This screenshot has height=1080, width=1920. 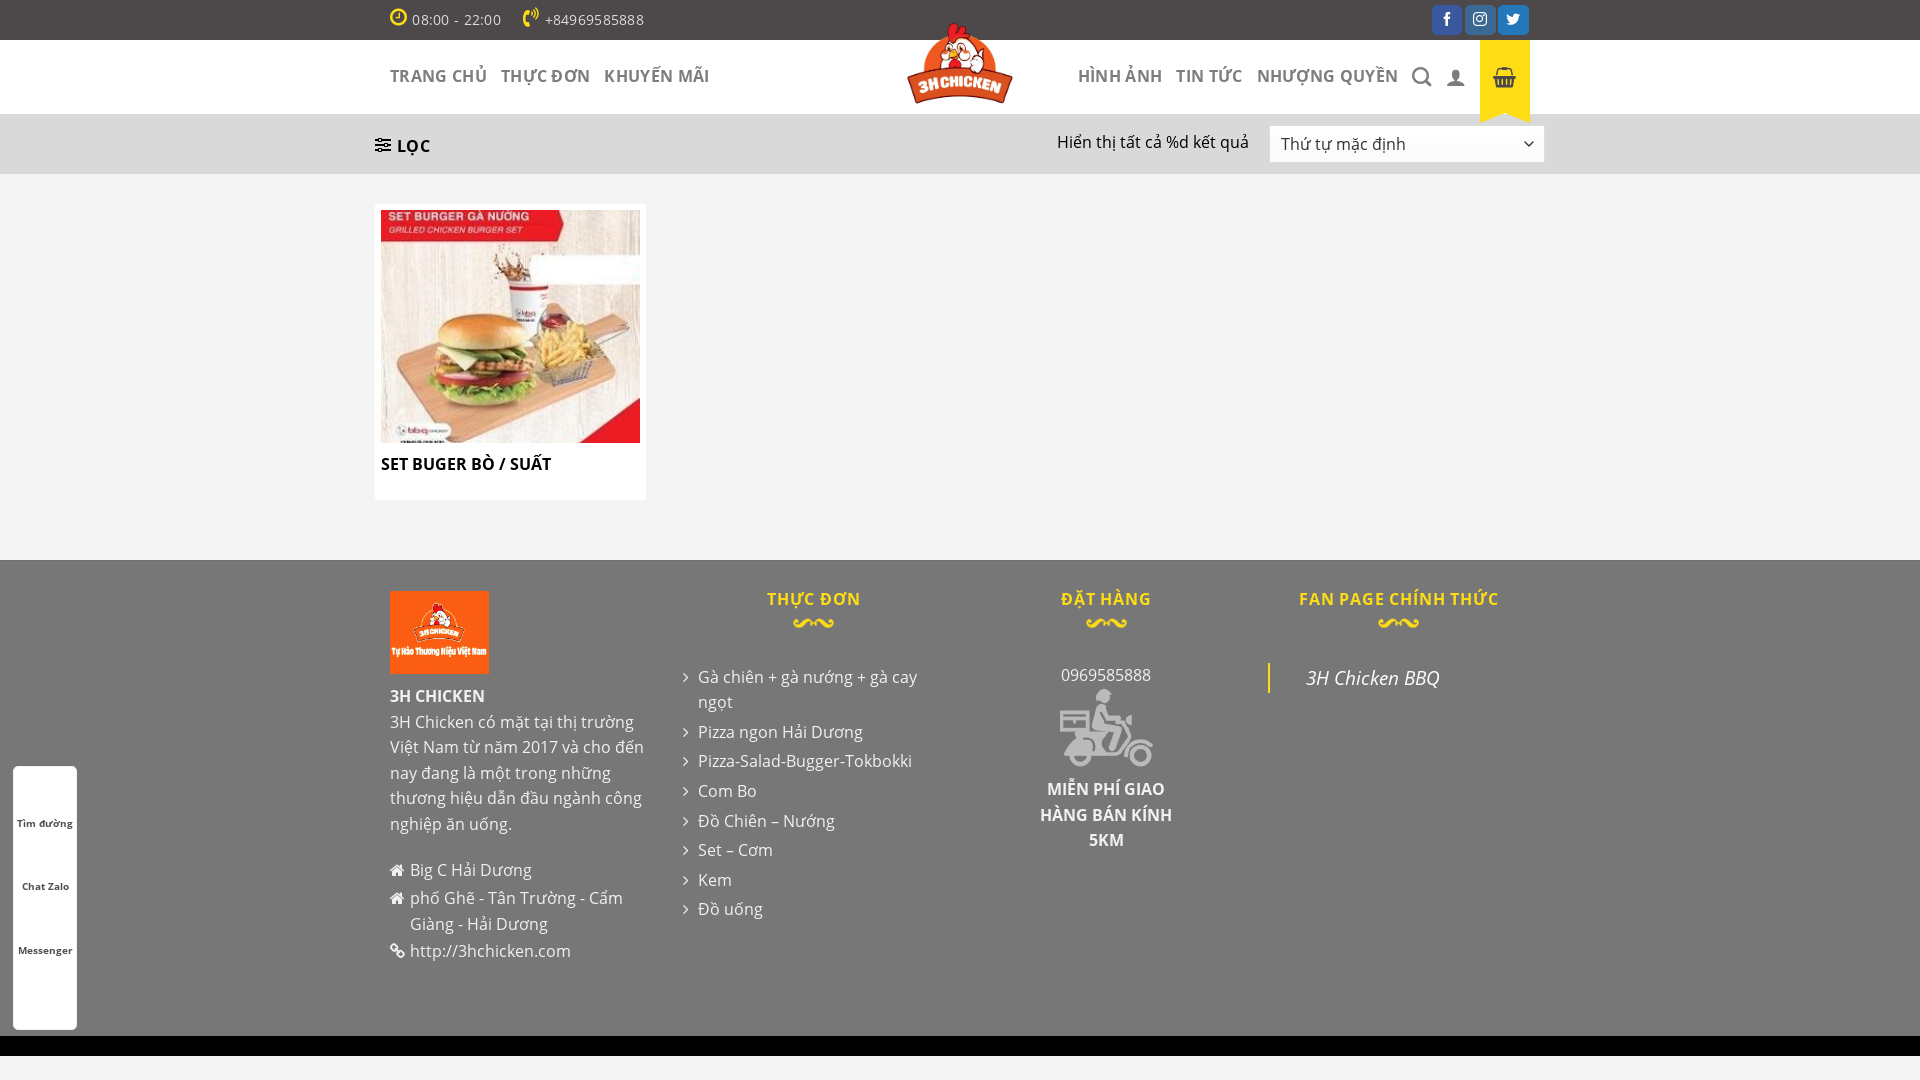 What do you see at coordinates (45, 866) in the screenshot?
I see `Chat Zalo` at bounding box center [45, 866].